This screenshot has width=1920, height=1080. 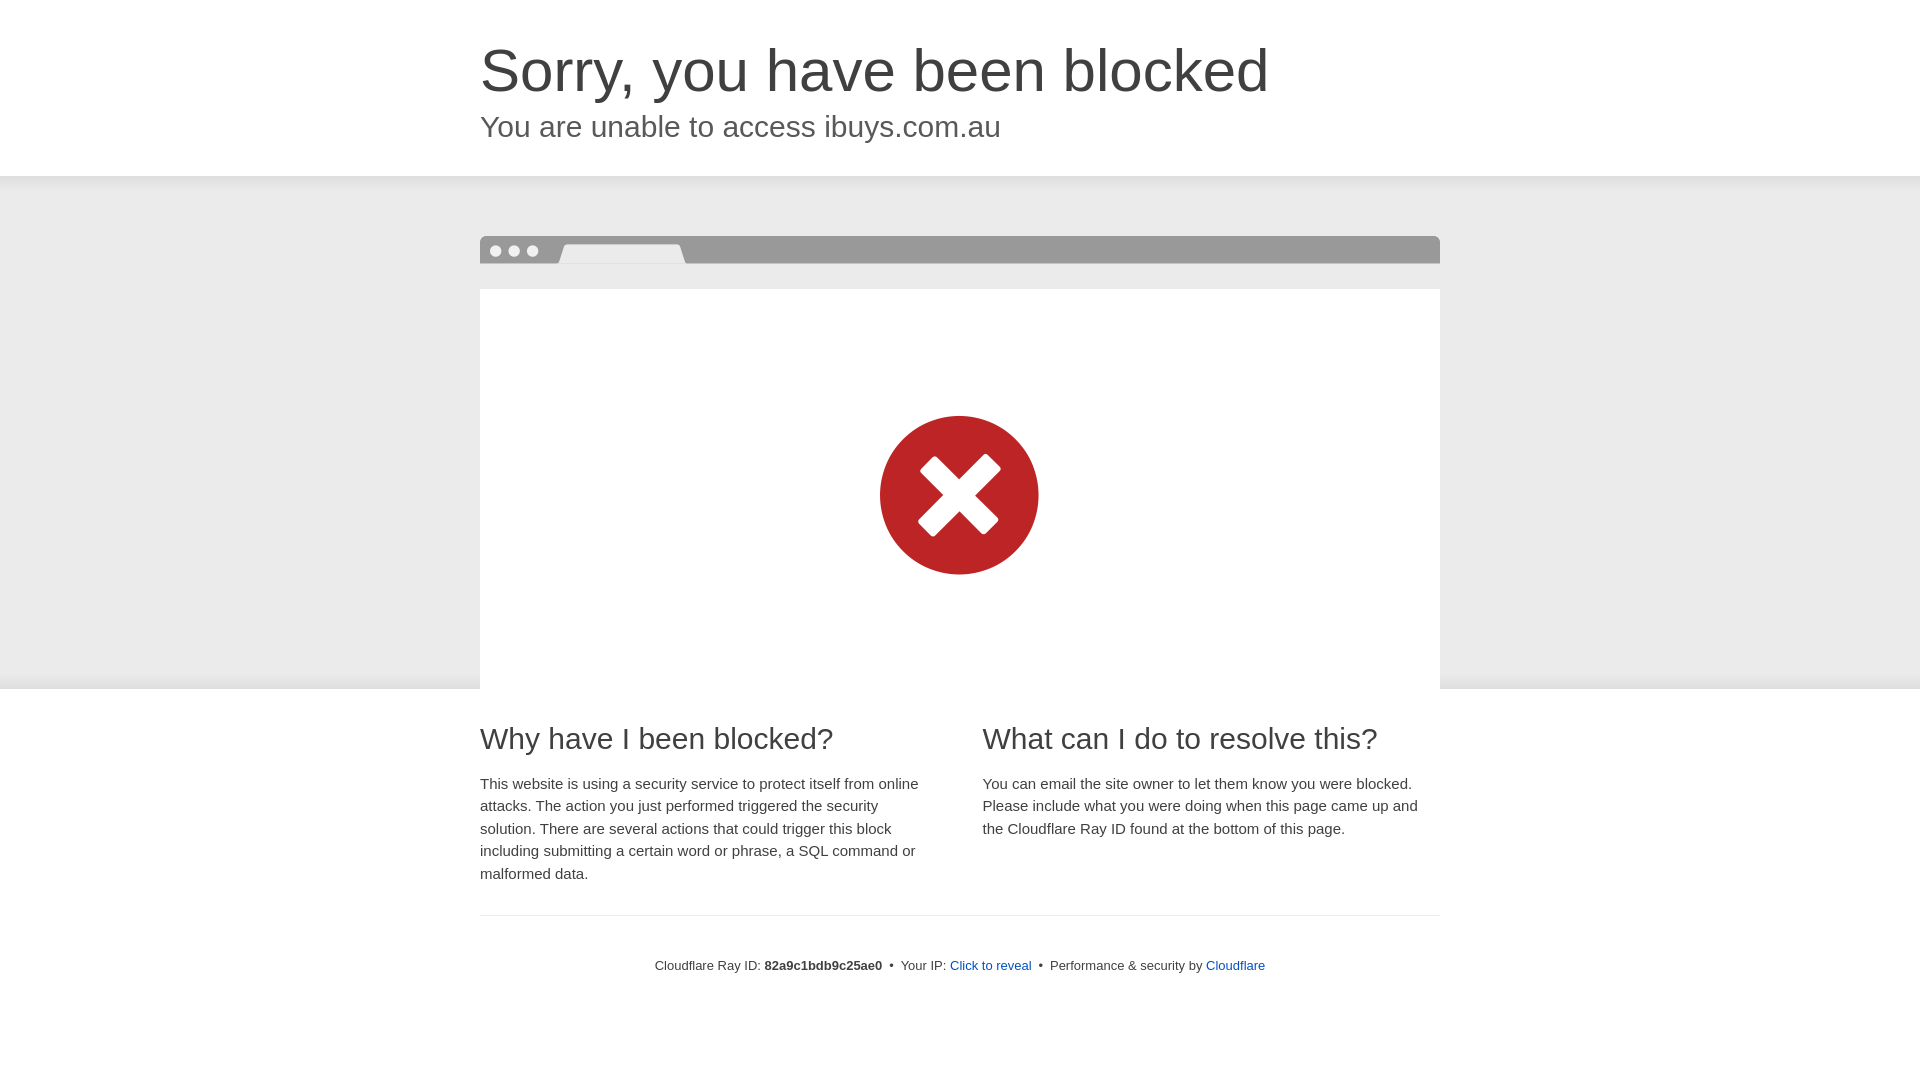 What do you see at coordinates (1236, 966) in the screenshot?
I see `Cloudflare` at bounding box center [1236, 966].